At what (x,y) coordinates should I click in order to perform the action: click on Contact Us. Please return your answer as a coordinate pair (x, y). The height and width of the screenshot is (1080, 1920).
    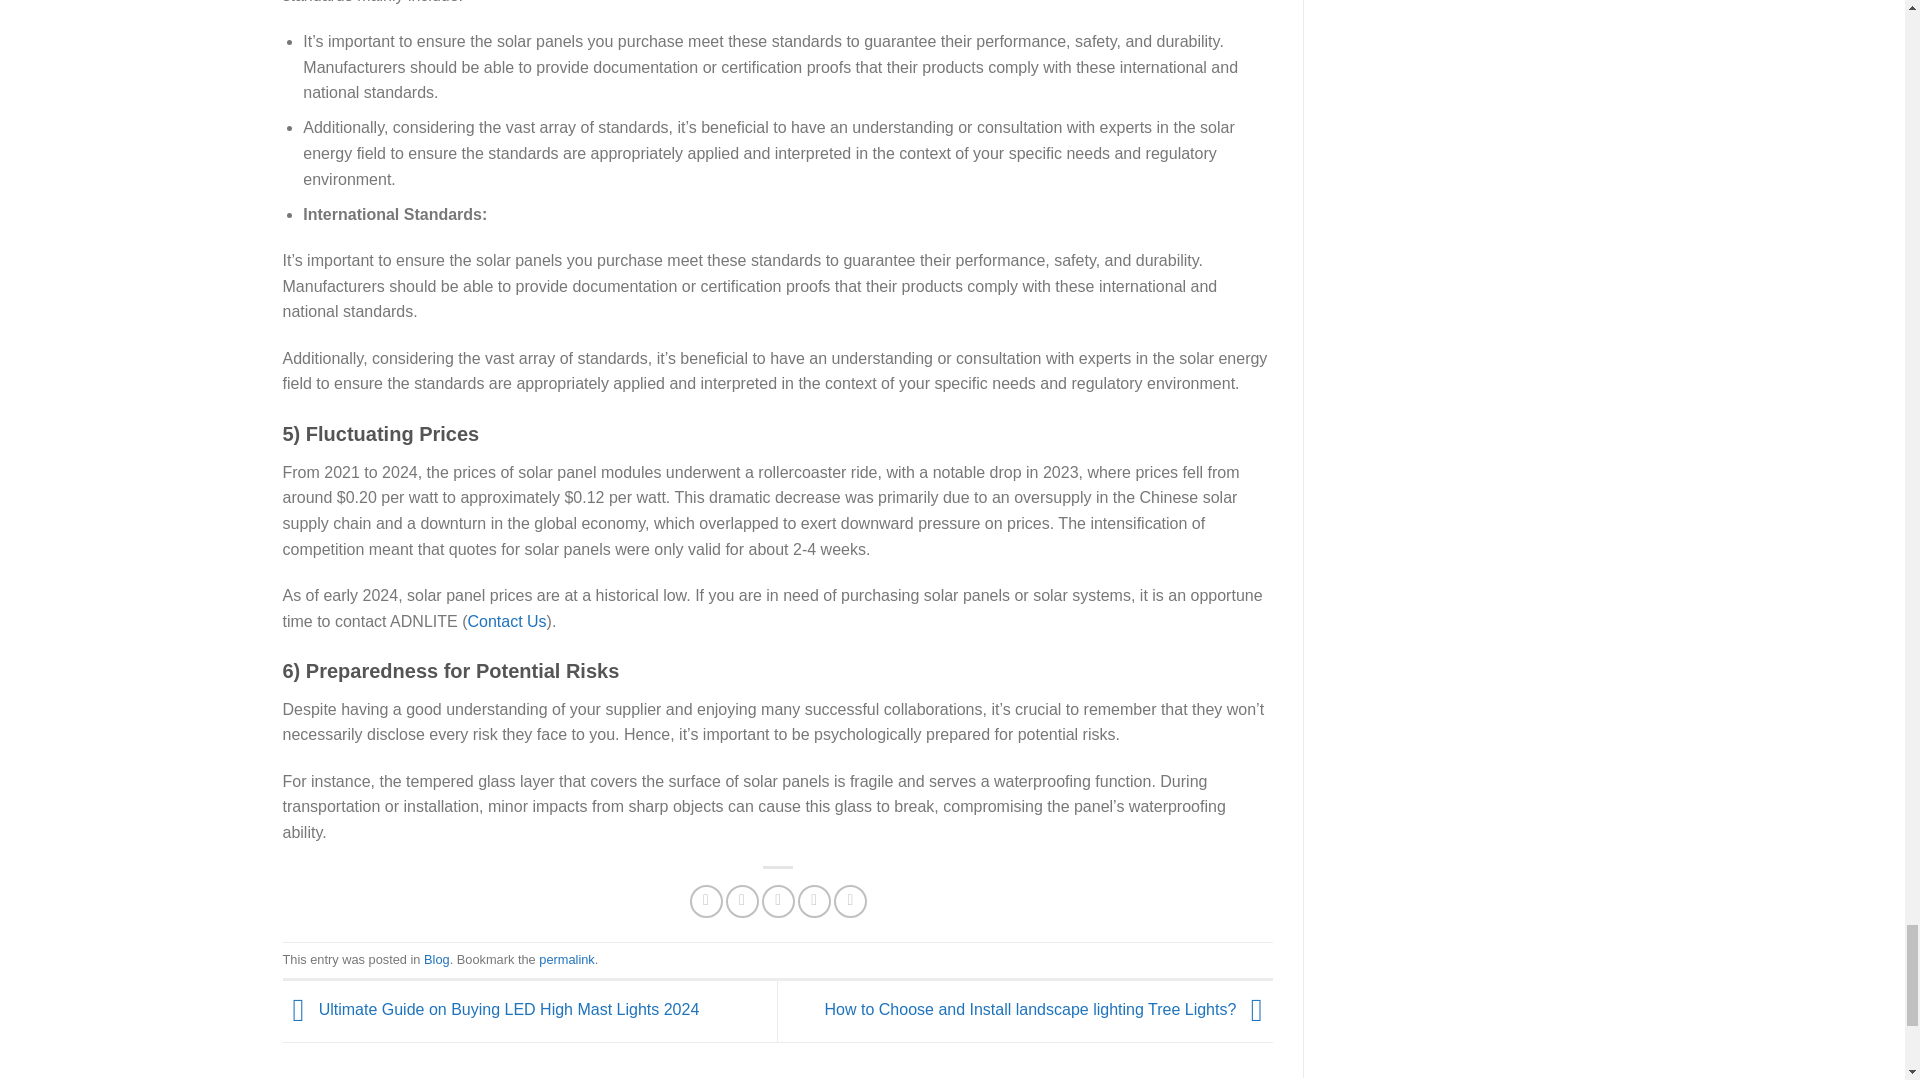
    Looking at the image, I should click on (506, 620).